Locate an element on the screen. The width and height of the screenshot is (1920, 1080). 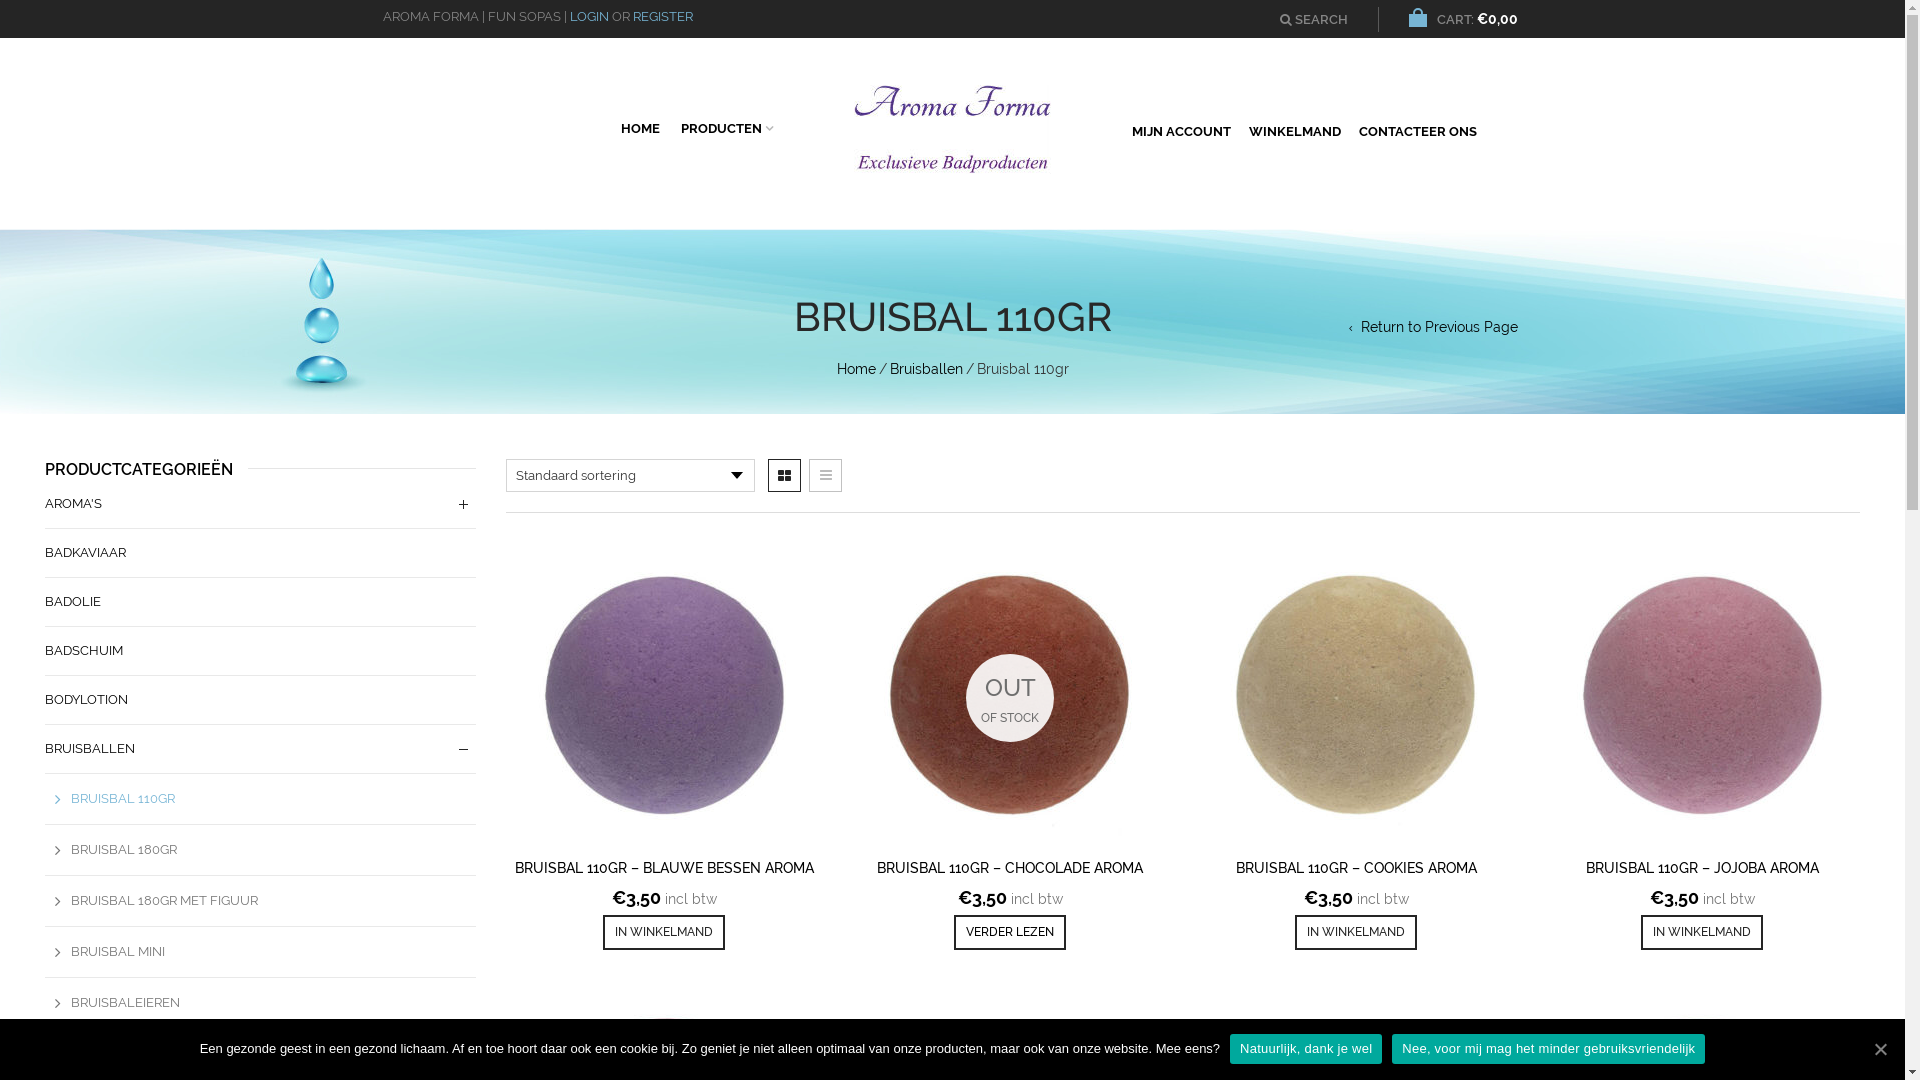
LOGIN is located at coordinates (590, 16).